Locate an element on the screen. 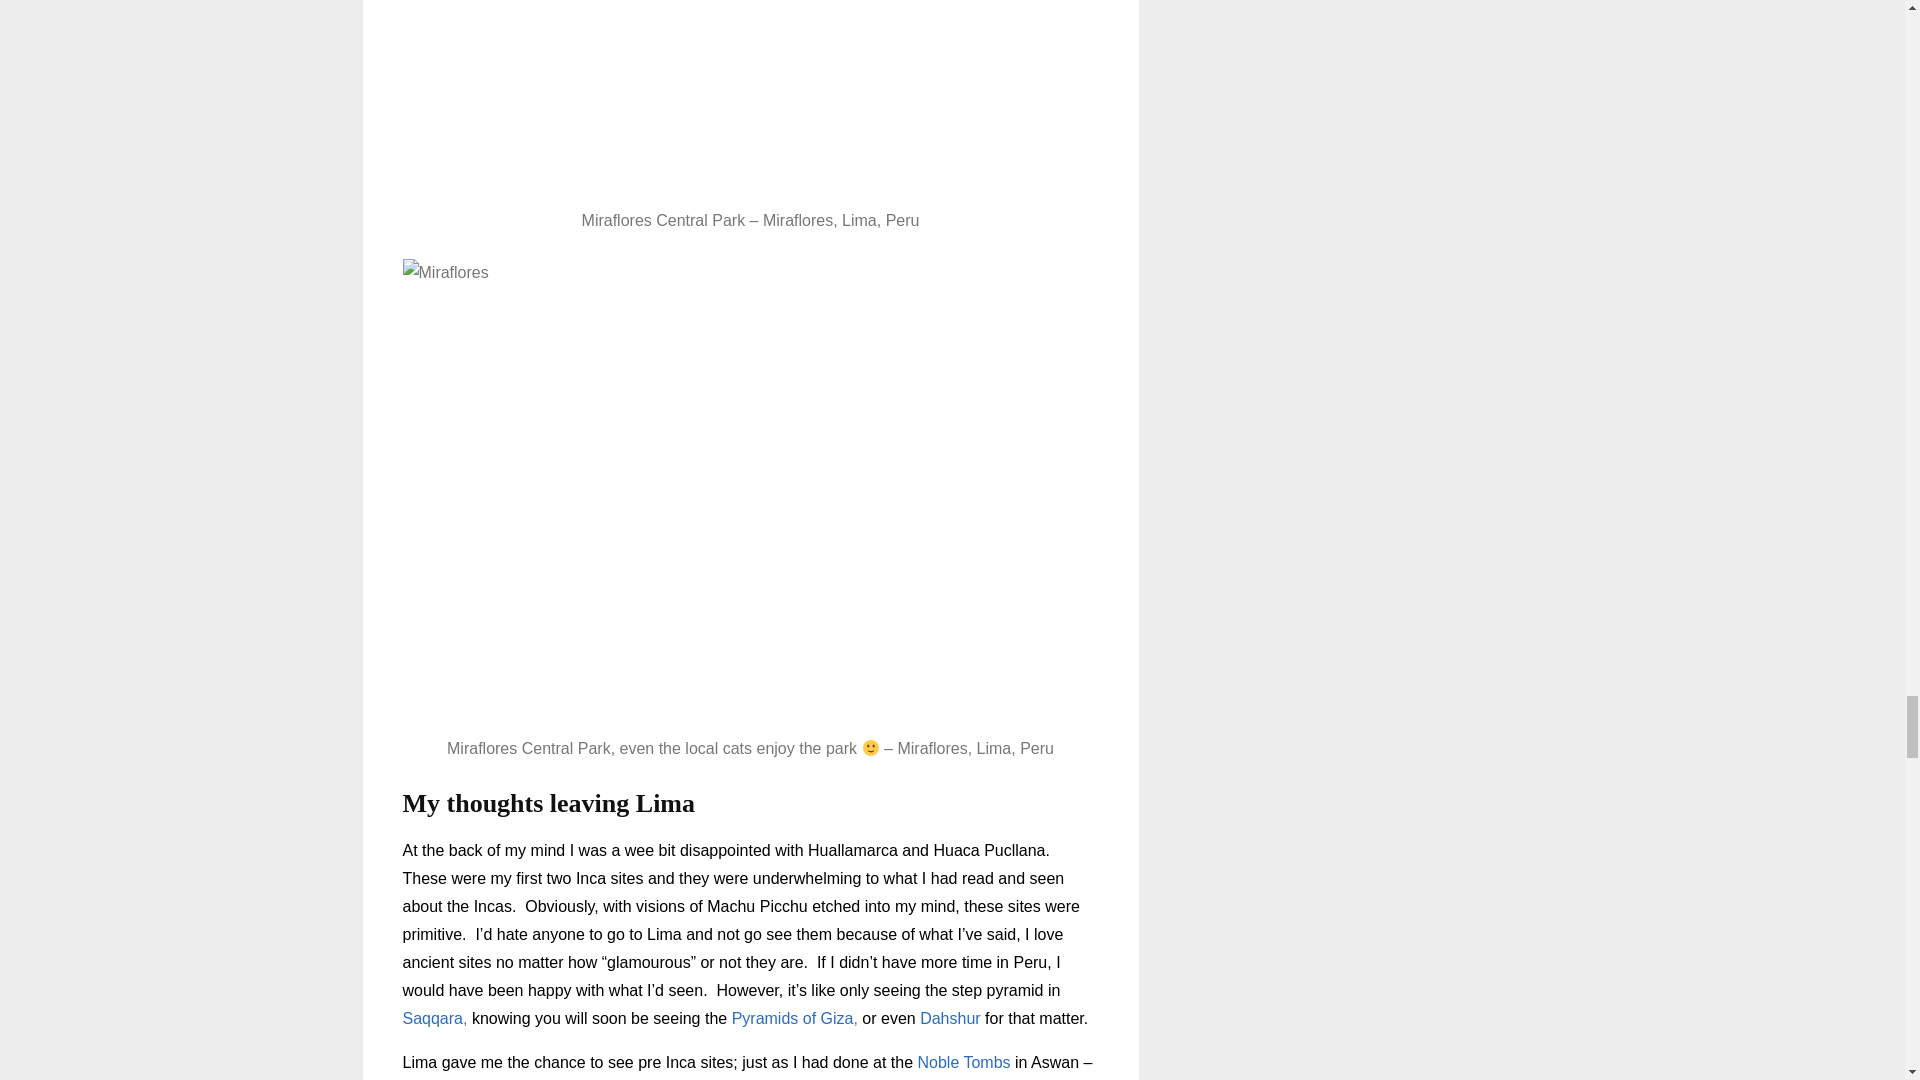 The width and height of the screenshot is (1920, 1080). Saqqara is located at coordinates (432, 1018).